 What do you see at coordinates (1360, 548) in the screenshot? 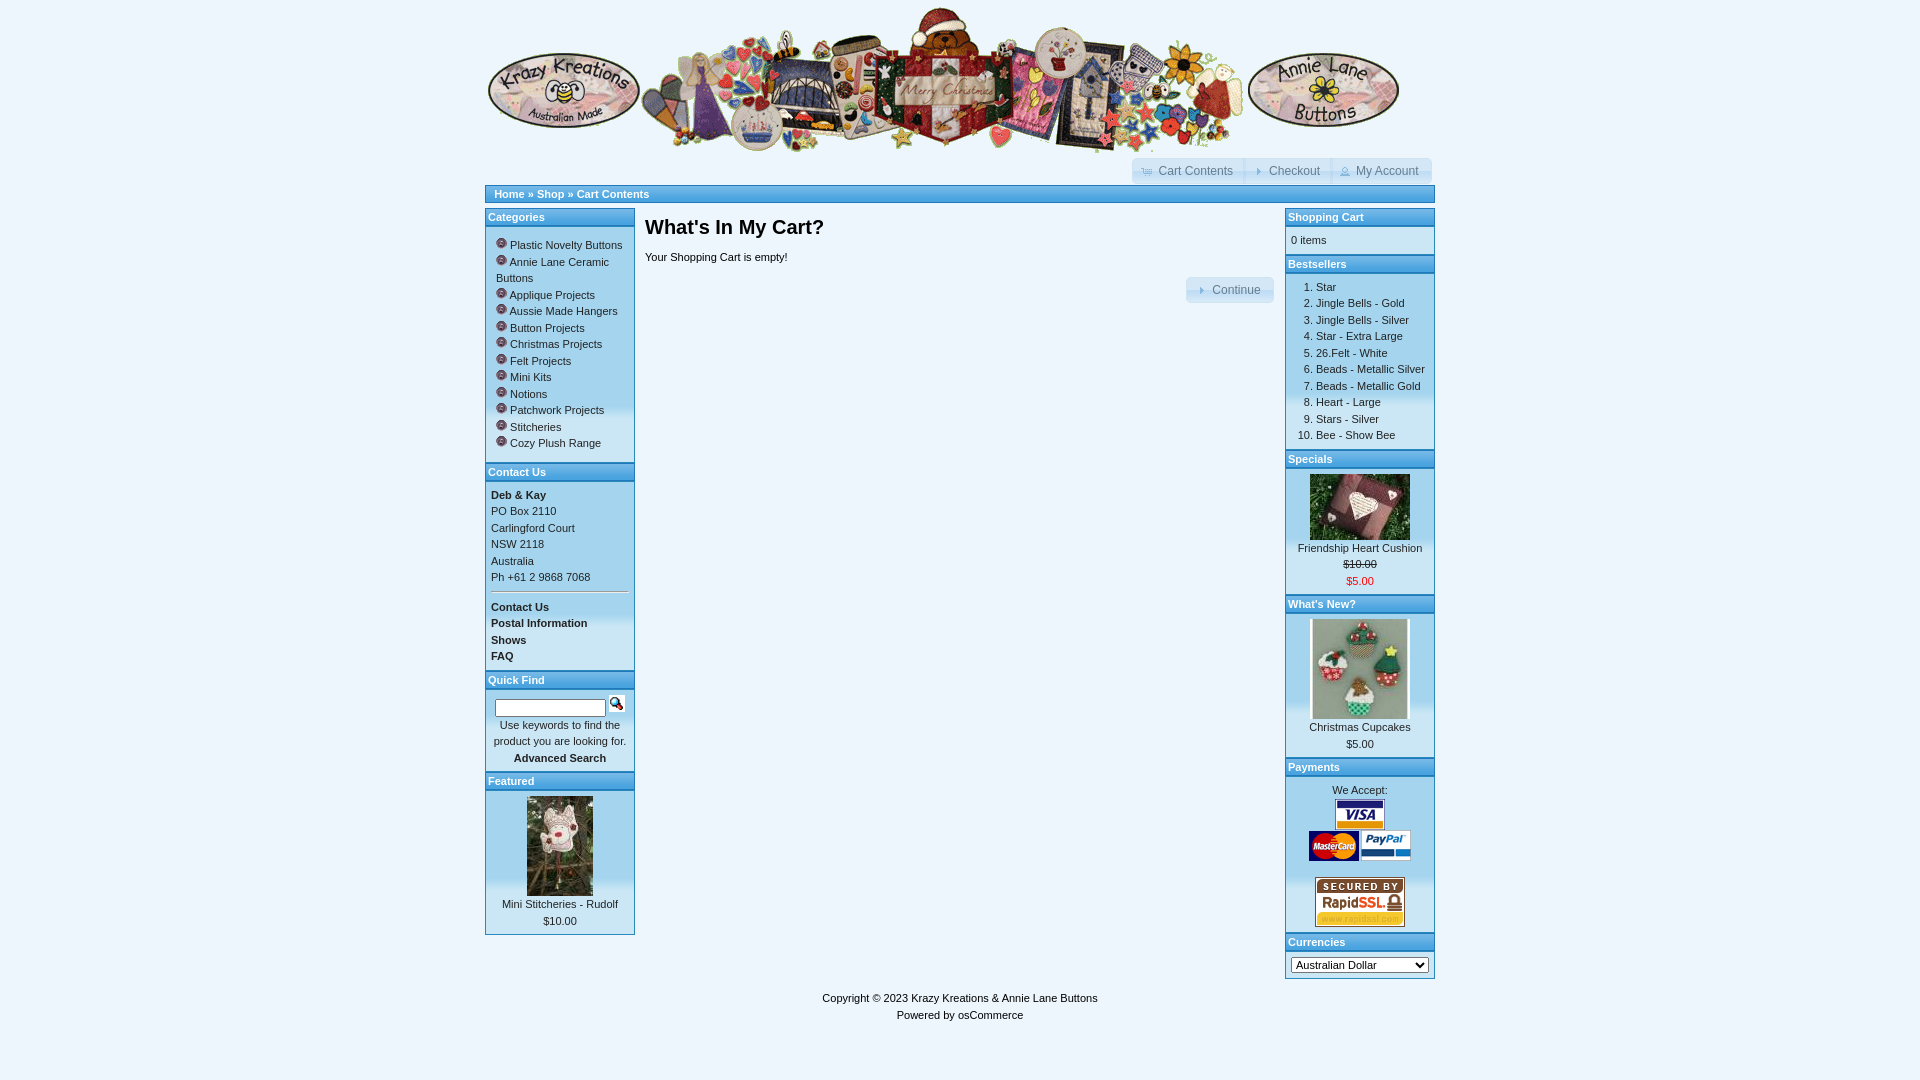
I see `Friendship Heart Cushion` at bounding box center [1360, 548].